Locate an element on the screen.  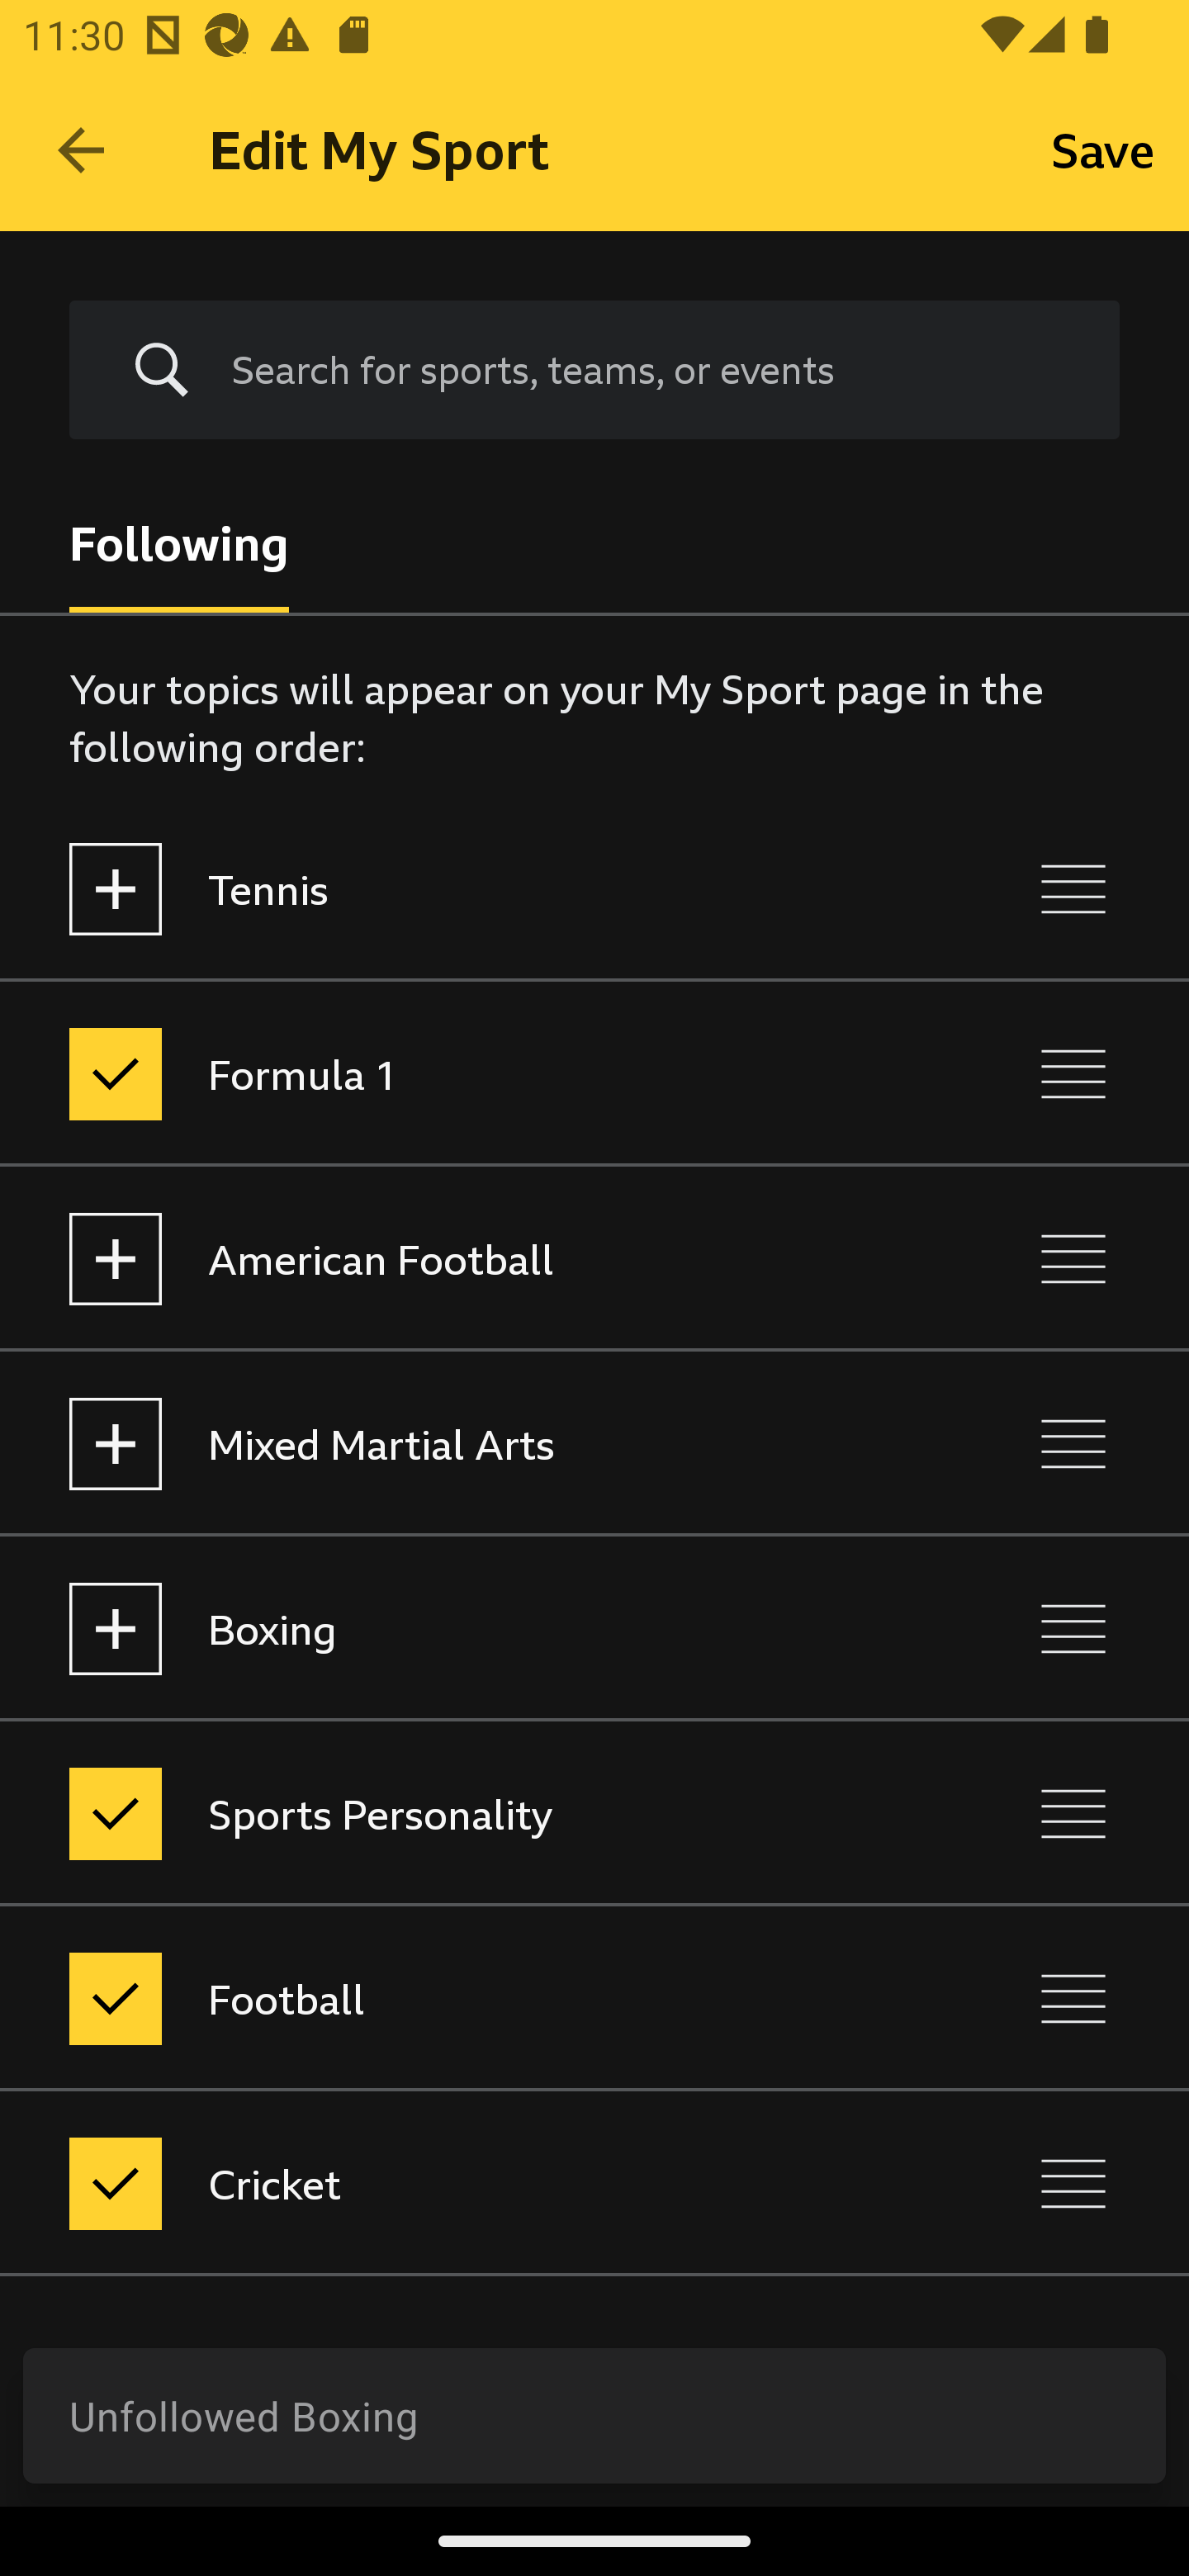
Navigate up is located at coordinates (81, 150).